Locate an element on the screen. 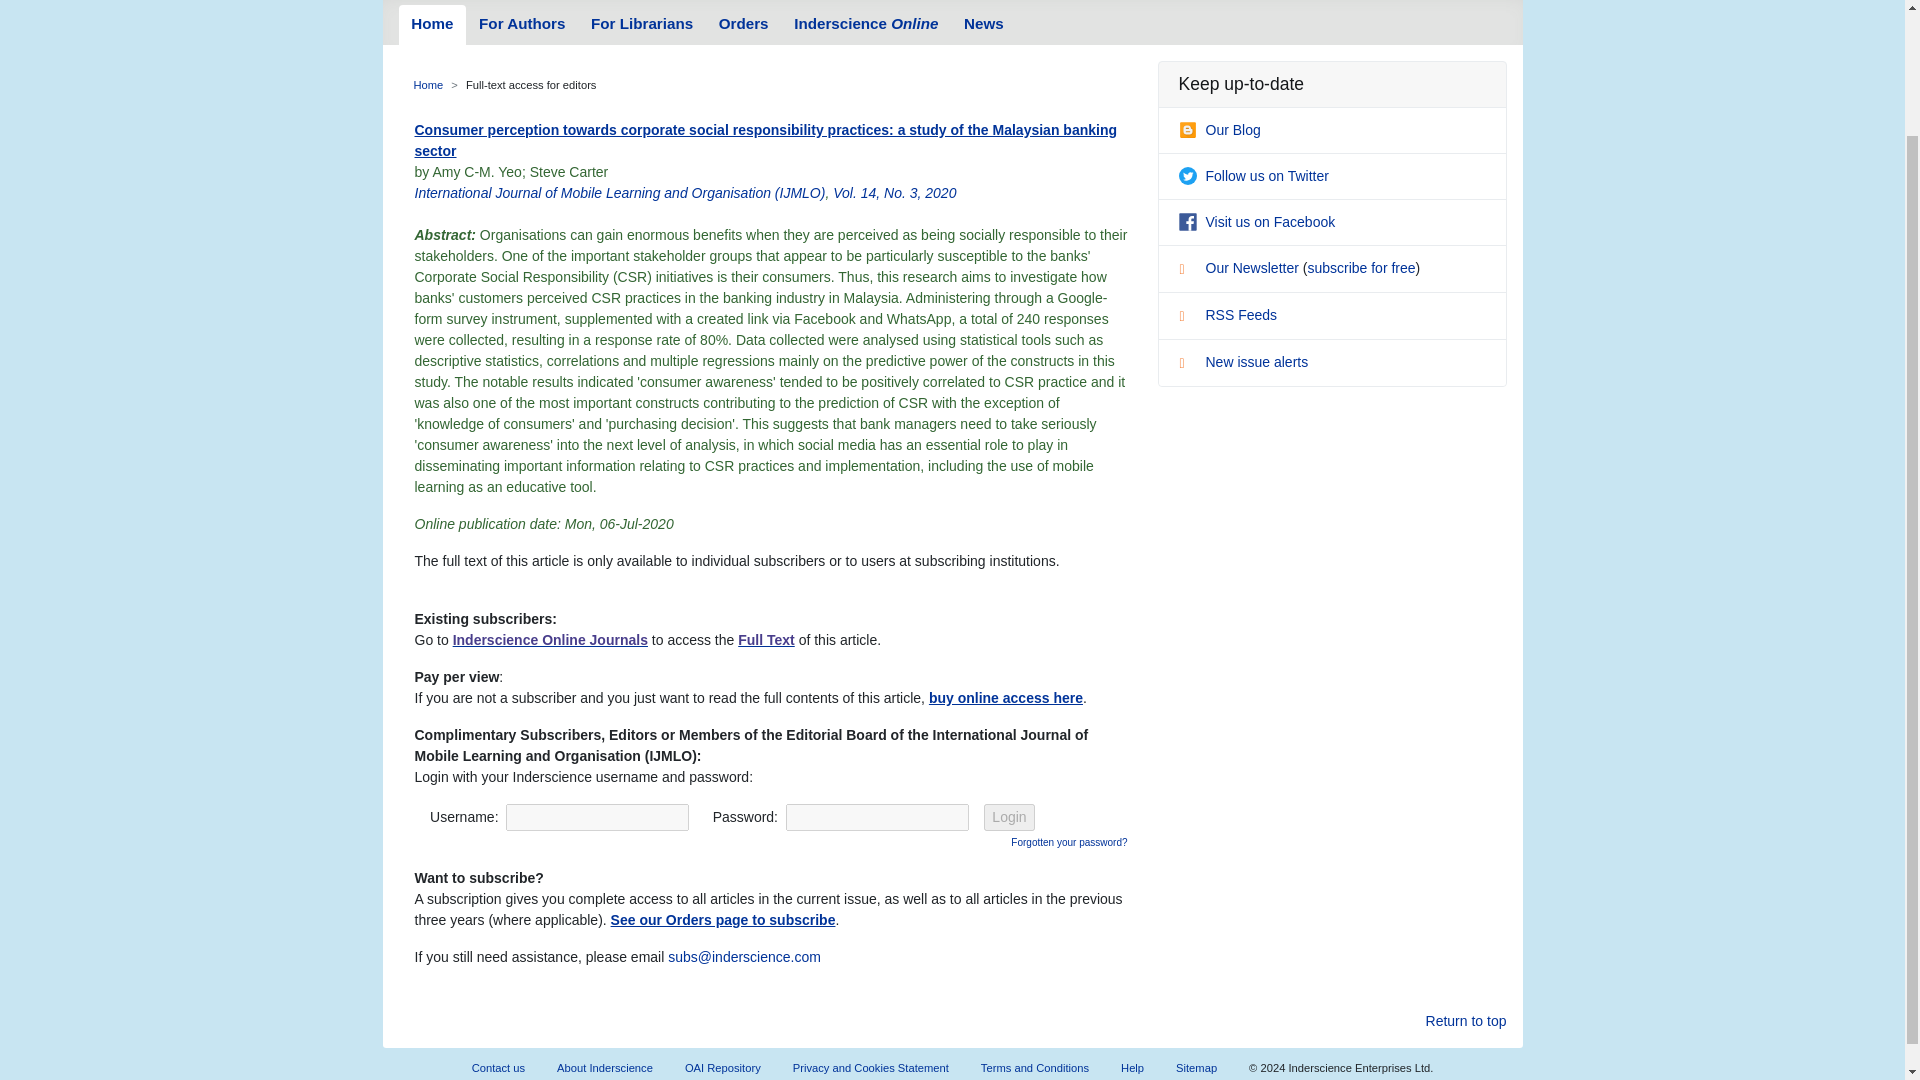 This screenshot has height=1080, width=1920. buy online access here is located at coordinates (1006, 698).